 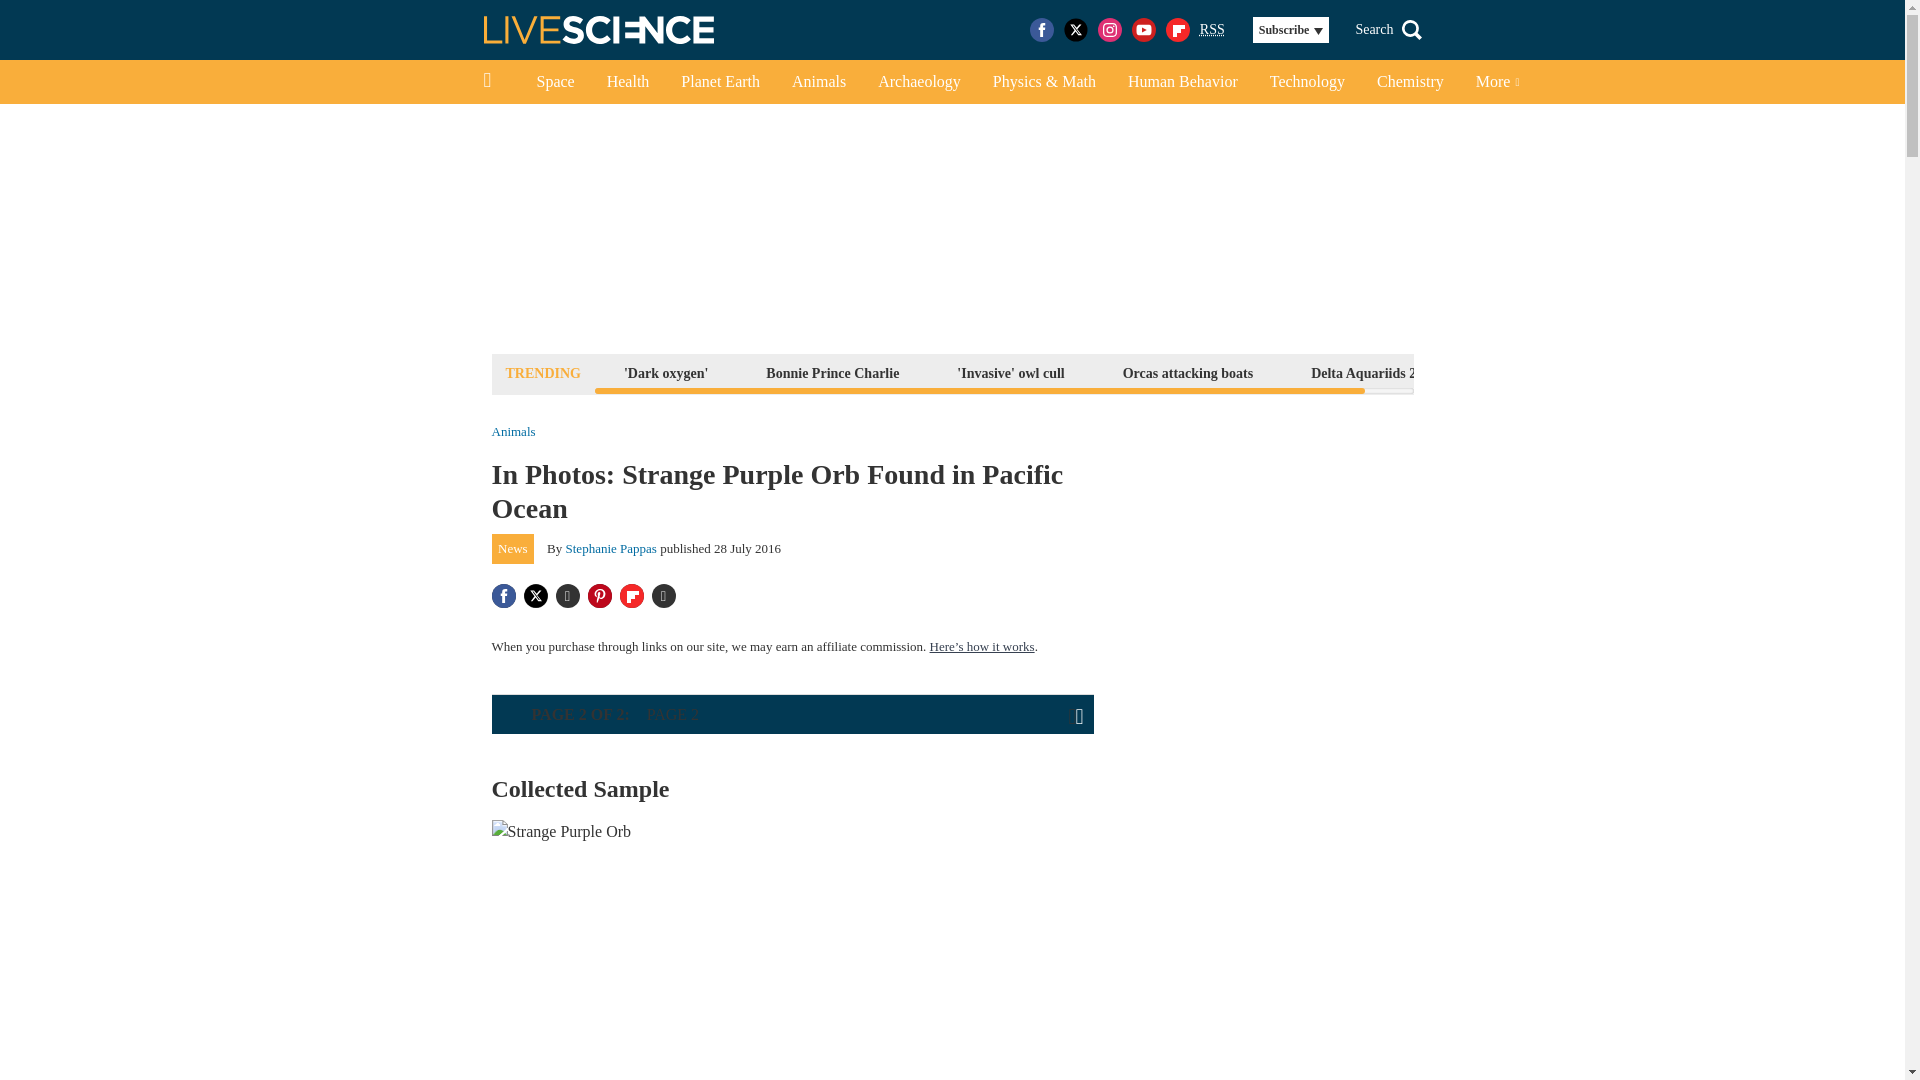 I want to click on Bonnie Prince Charlie, so click(x=832, y=372).